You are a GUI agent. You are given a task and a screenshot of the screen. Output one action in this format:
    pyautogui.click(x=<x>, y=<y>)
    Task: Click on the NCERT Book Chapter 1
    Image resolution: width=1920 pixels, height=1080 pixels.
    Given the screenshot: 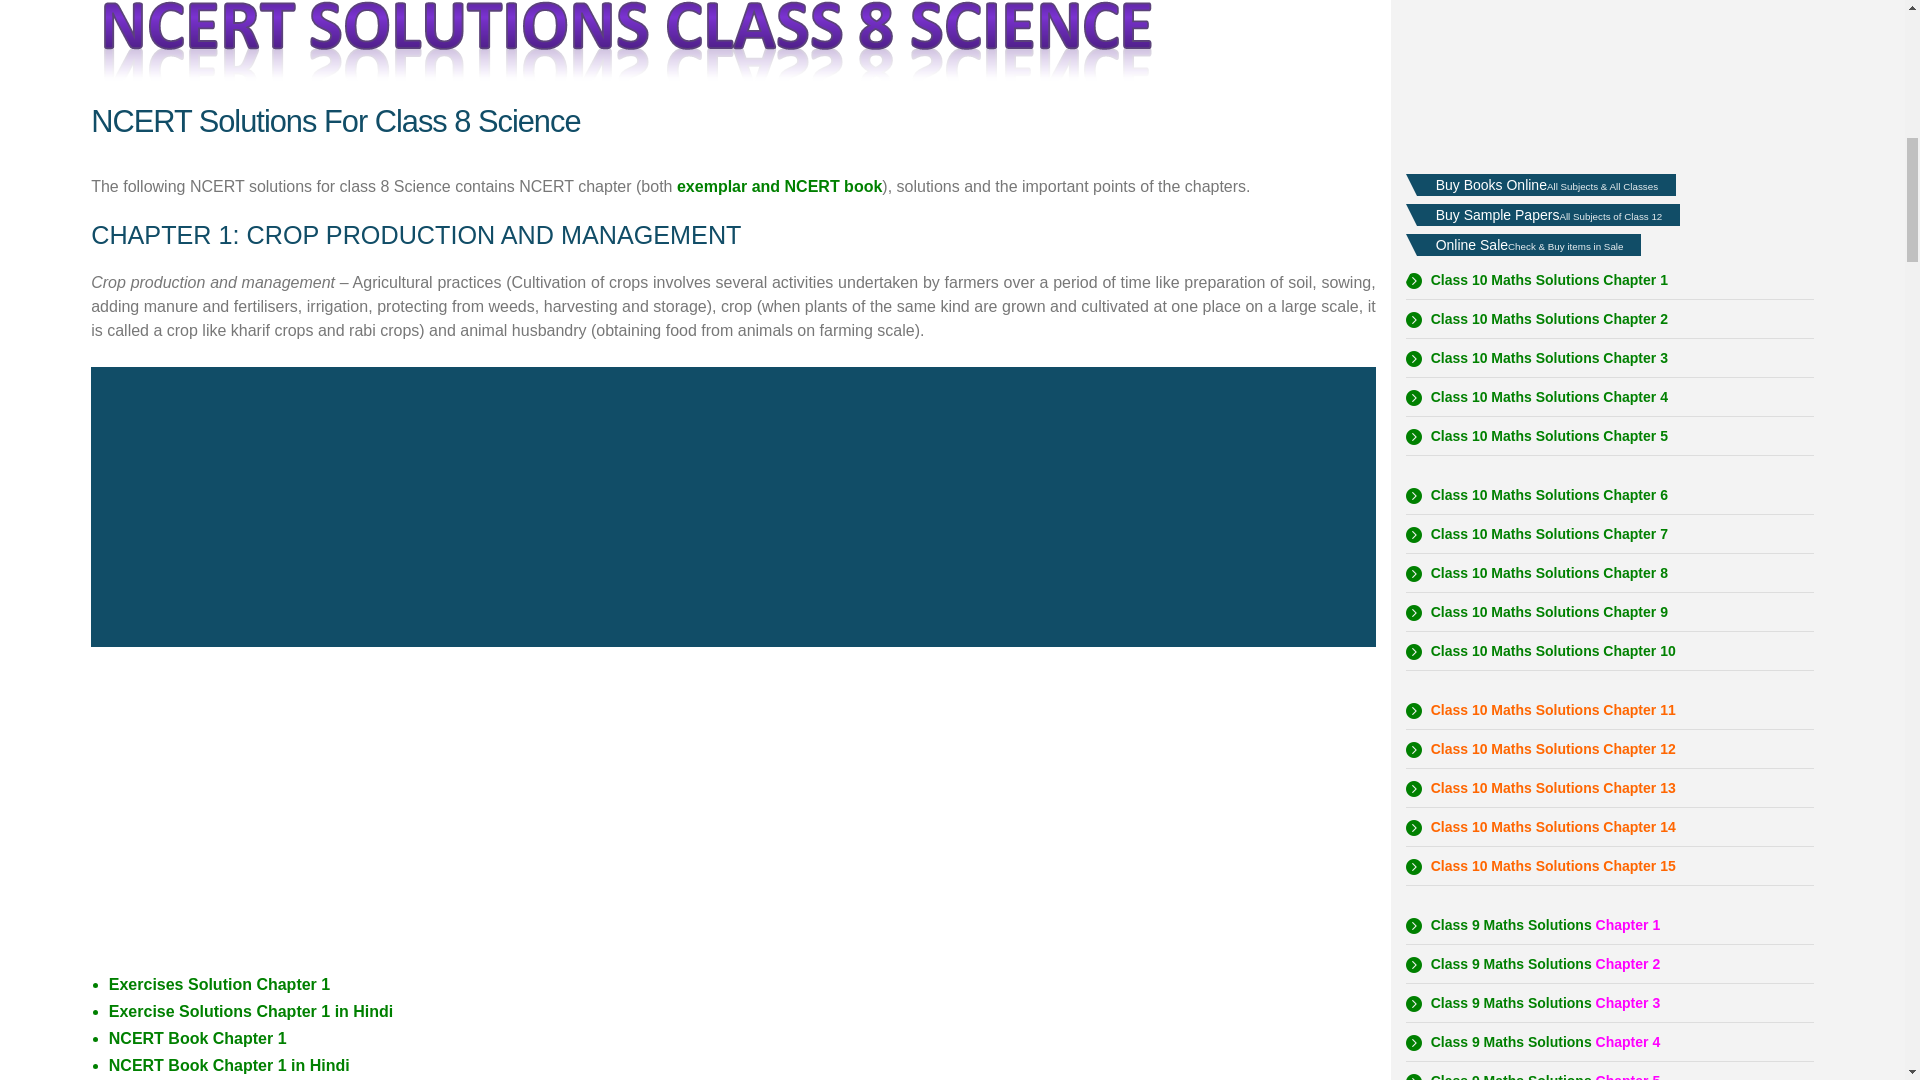 What is the action you would take?
    pyautogui.click(x=198, y=1038)
    